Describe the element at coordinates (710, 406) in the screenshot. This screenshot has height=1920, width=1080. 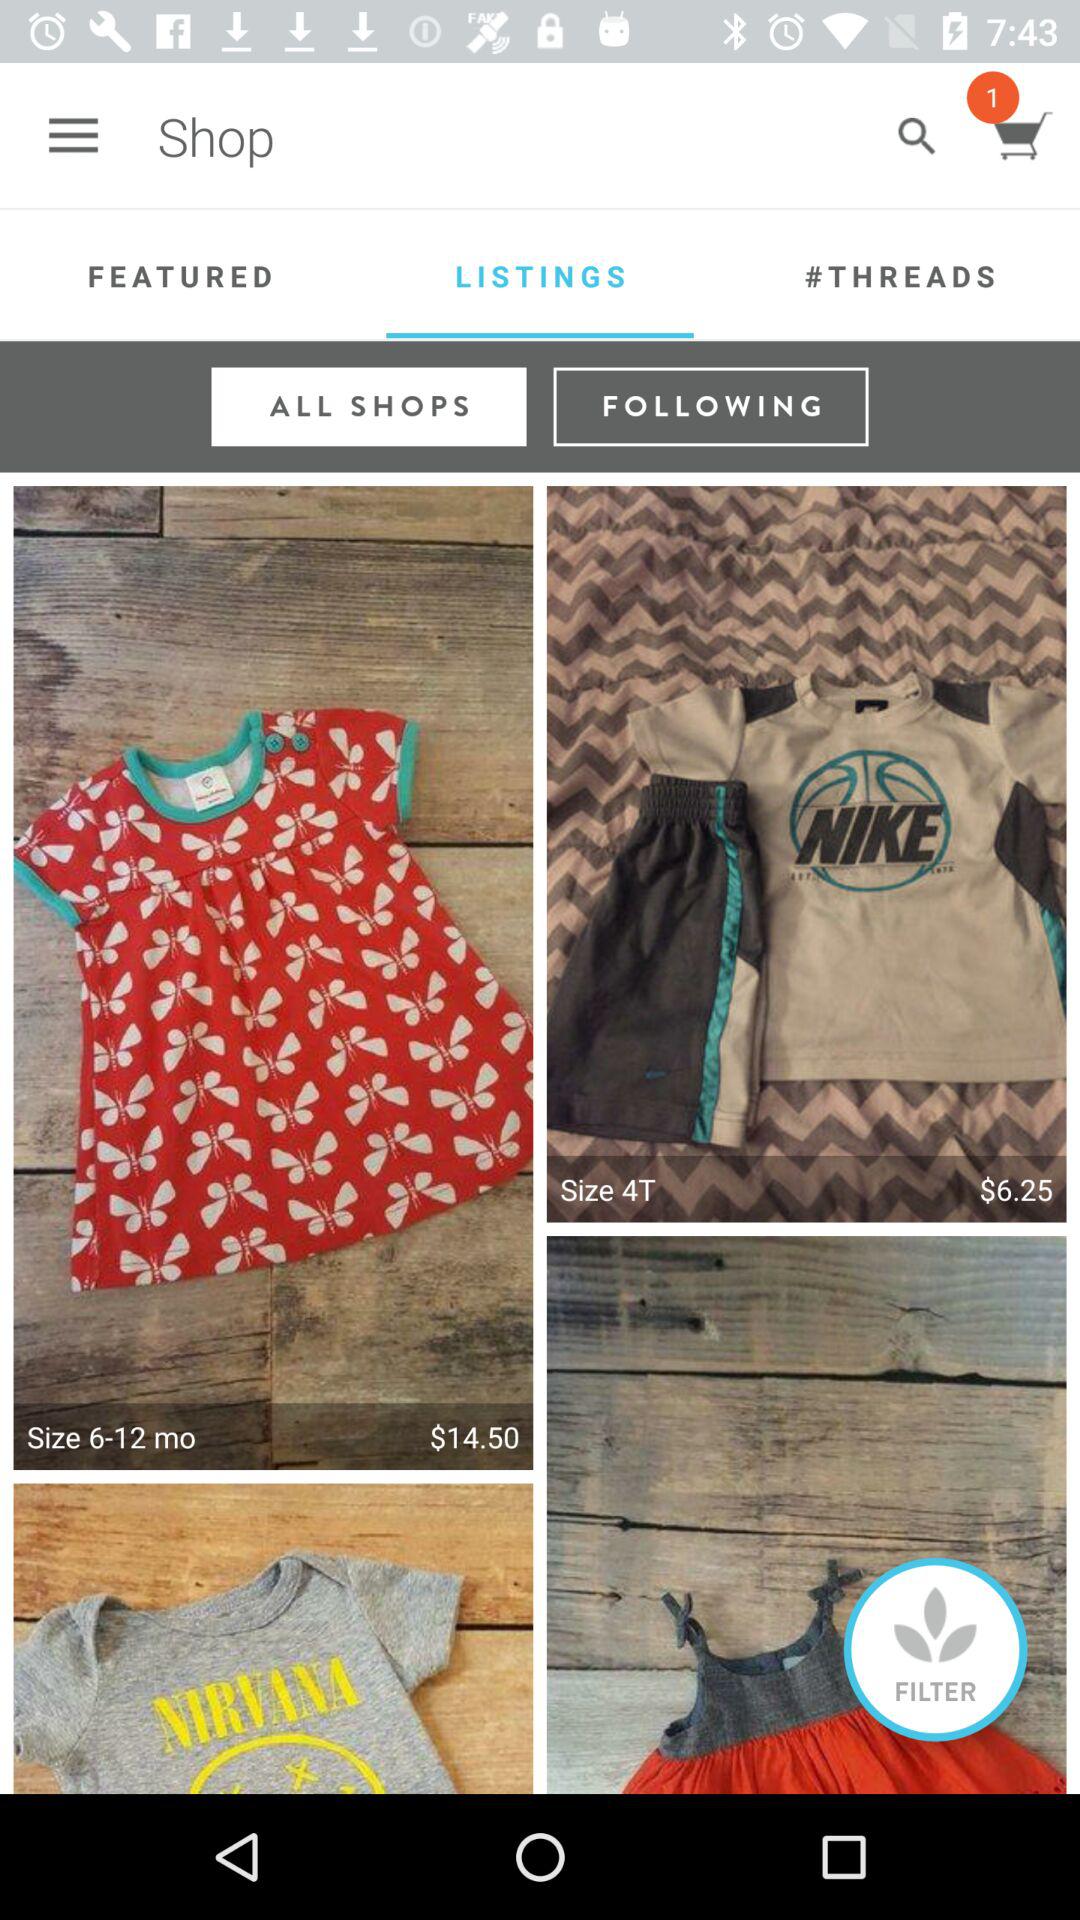
I see `turn off the item next to the all shops icon` at that location.